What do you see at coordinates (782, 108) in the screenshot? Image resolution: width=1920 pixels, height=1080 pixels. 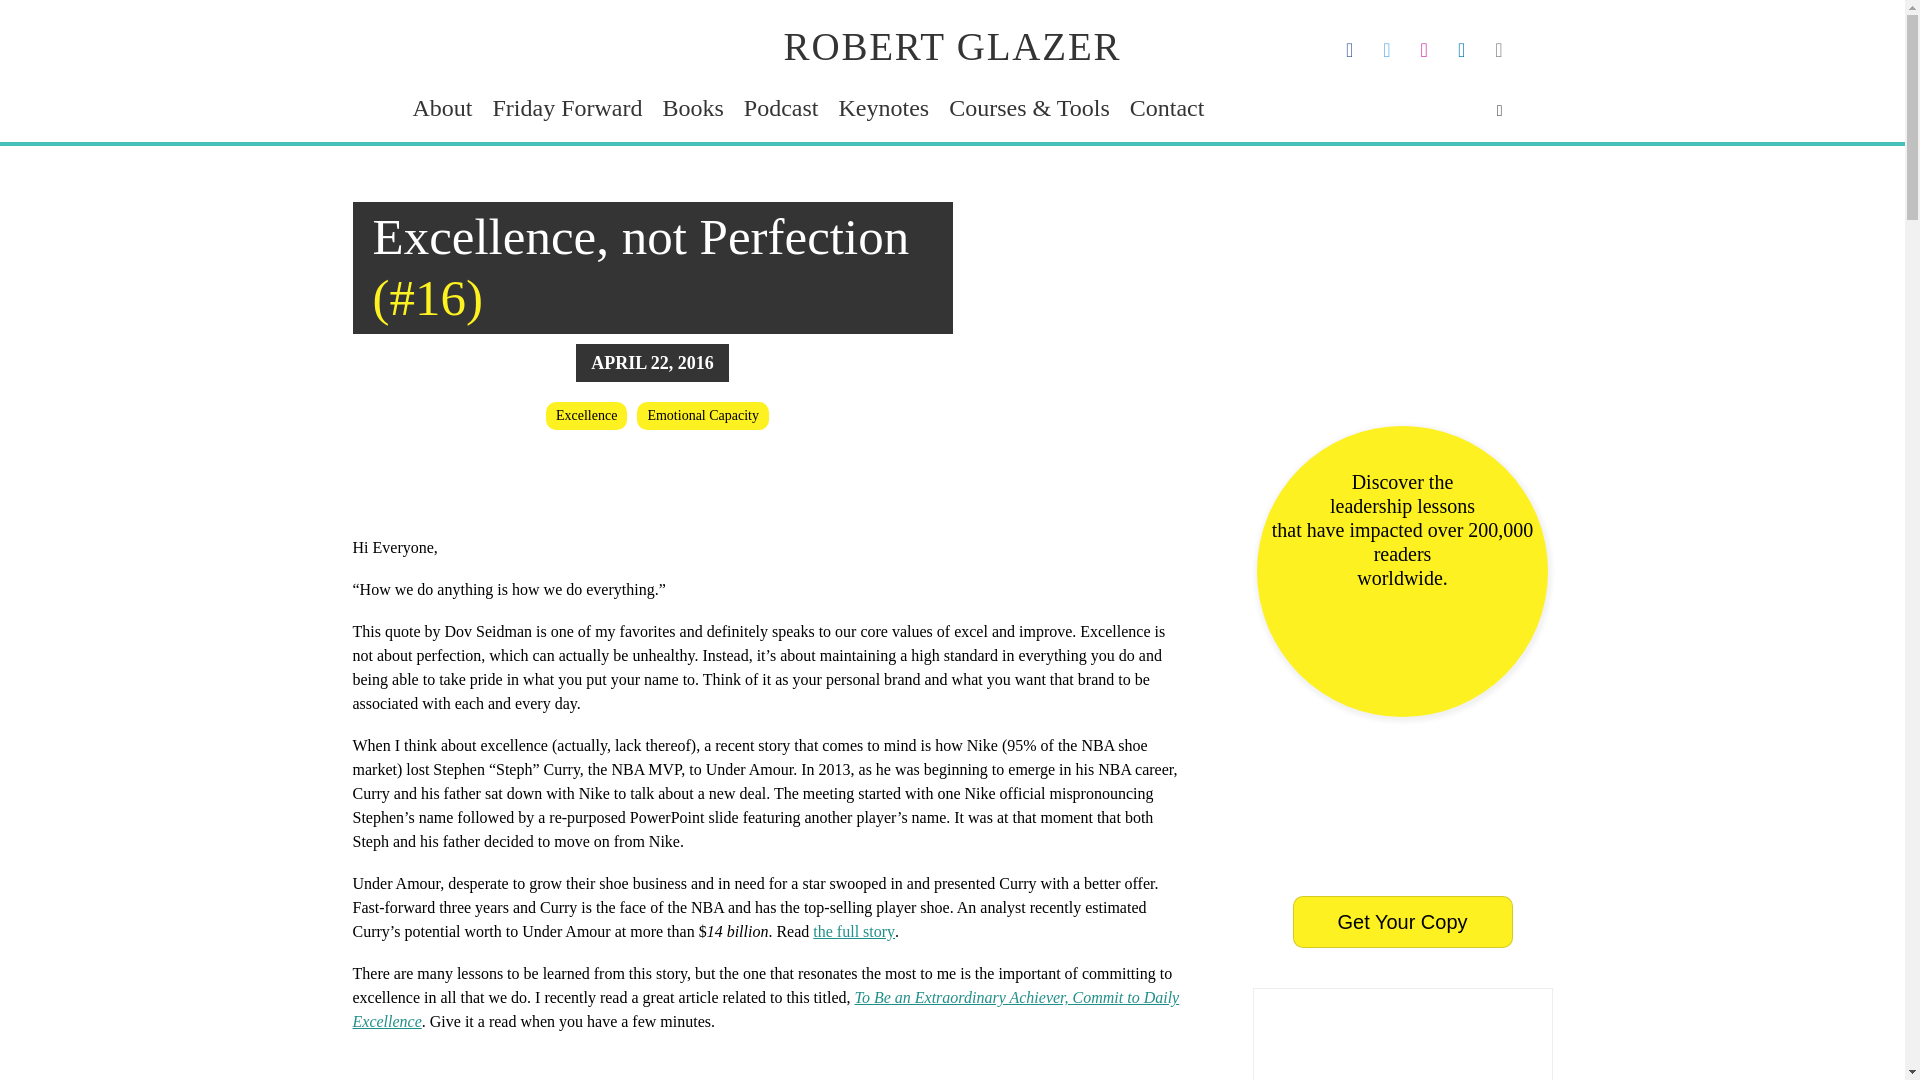 I see `Podcast` at bounding box center [782, 108].